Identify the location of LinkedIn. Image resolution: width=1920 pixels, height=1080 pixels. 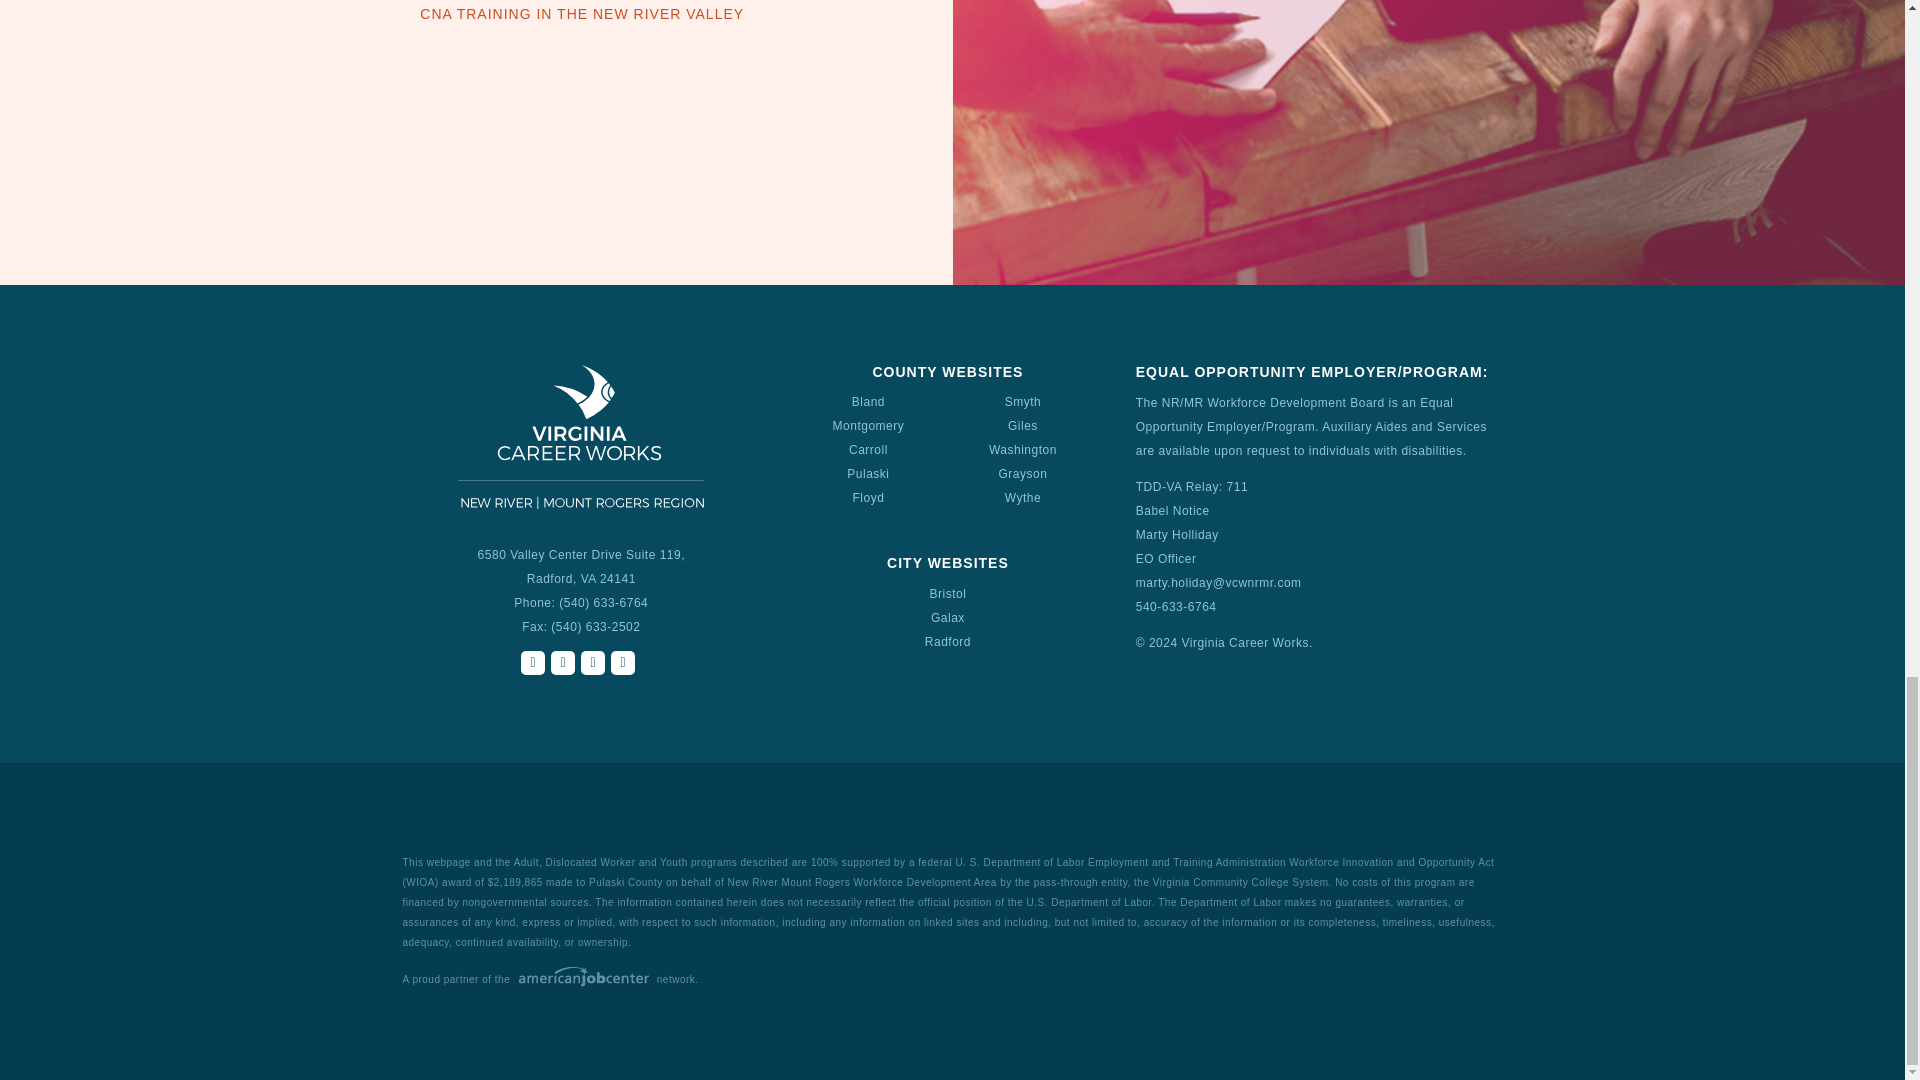
(592, 663).